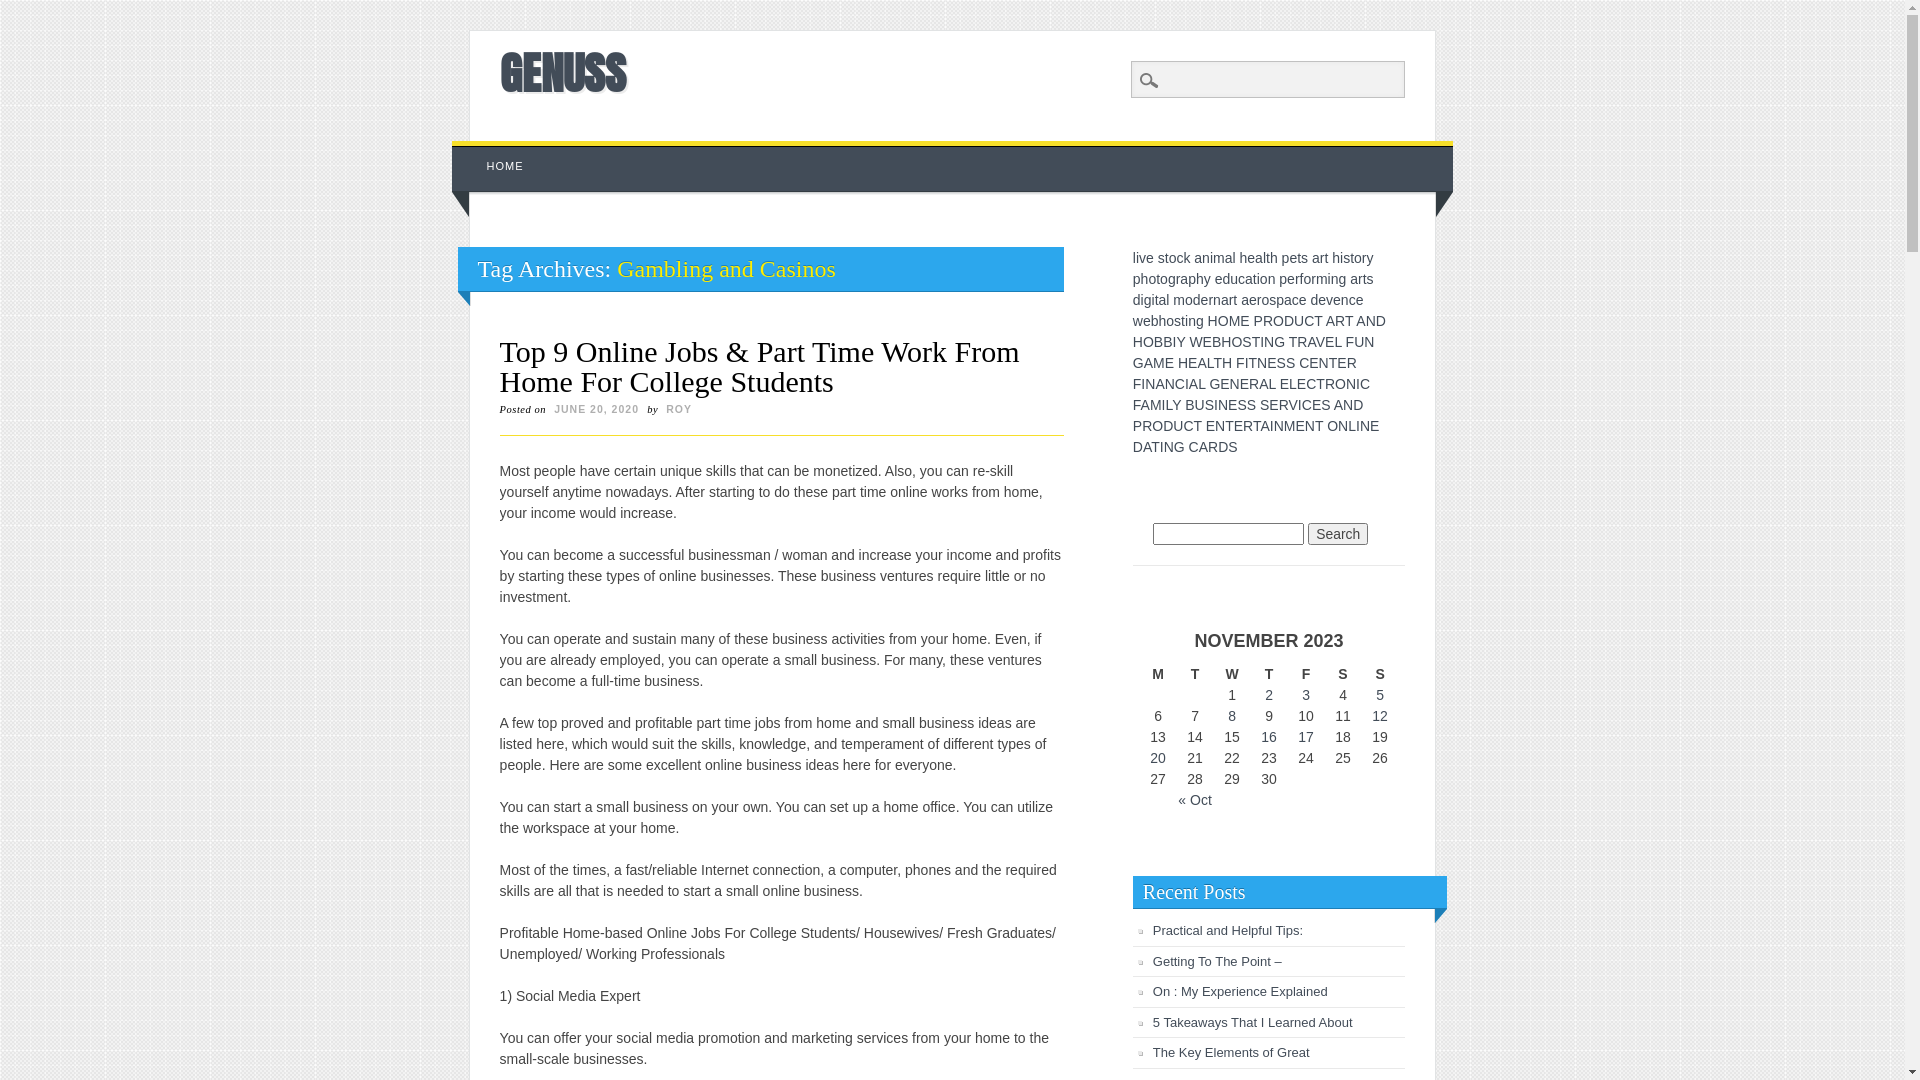  What do you see at coordinates (1156, 447) in the screenshot?
I see `T` at bounding box center [1156, 447].